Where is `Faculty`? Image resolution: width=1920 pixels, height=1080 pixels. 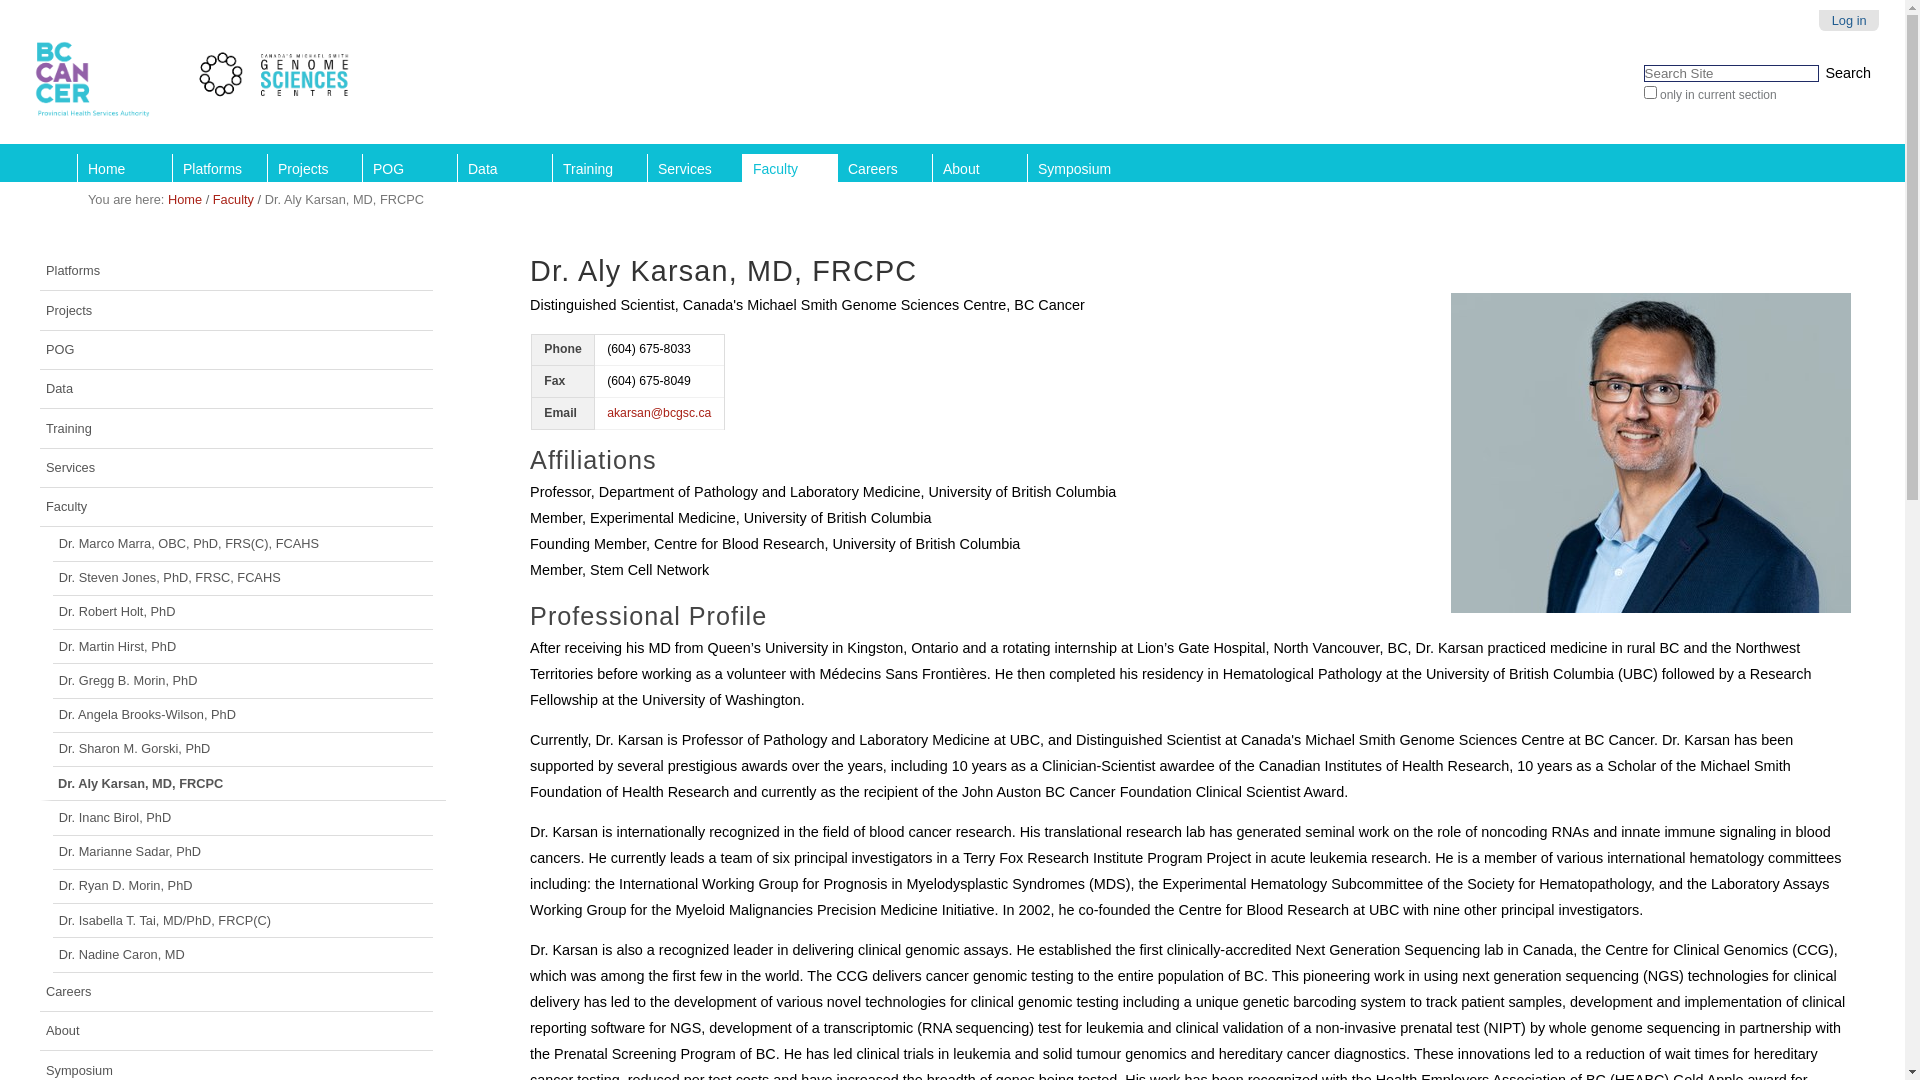 Faculty is located at coordinates (236, 508).